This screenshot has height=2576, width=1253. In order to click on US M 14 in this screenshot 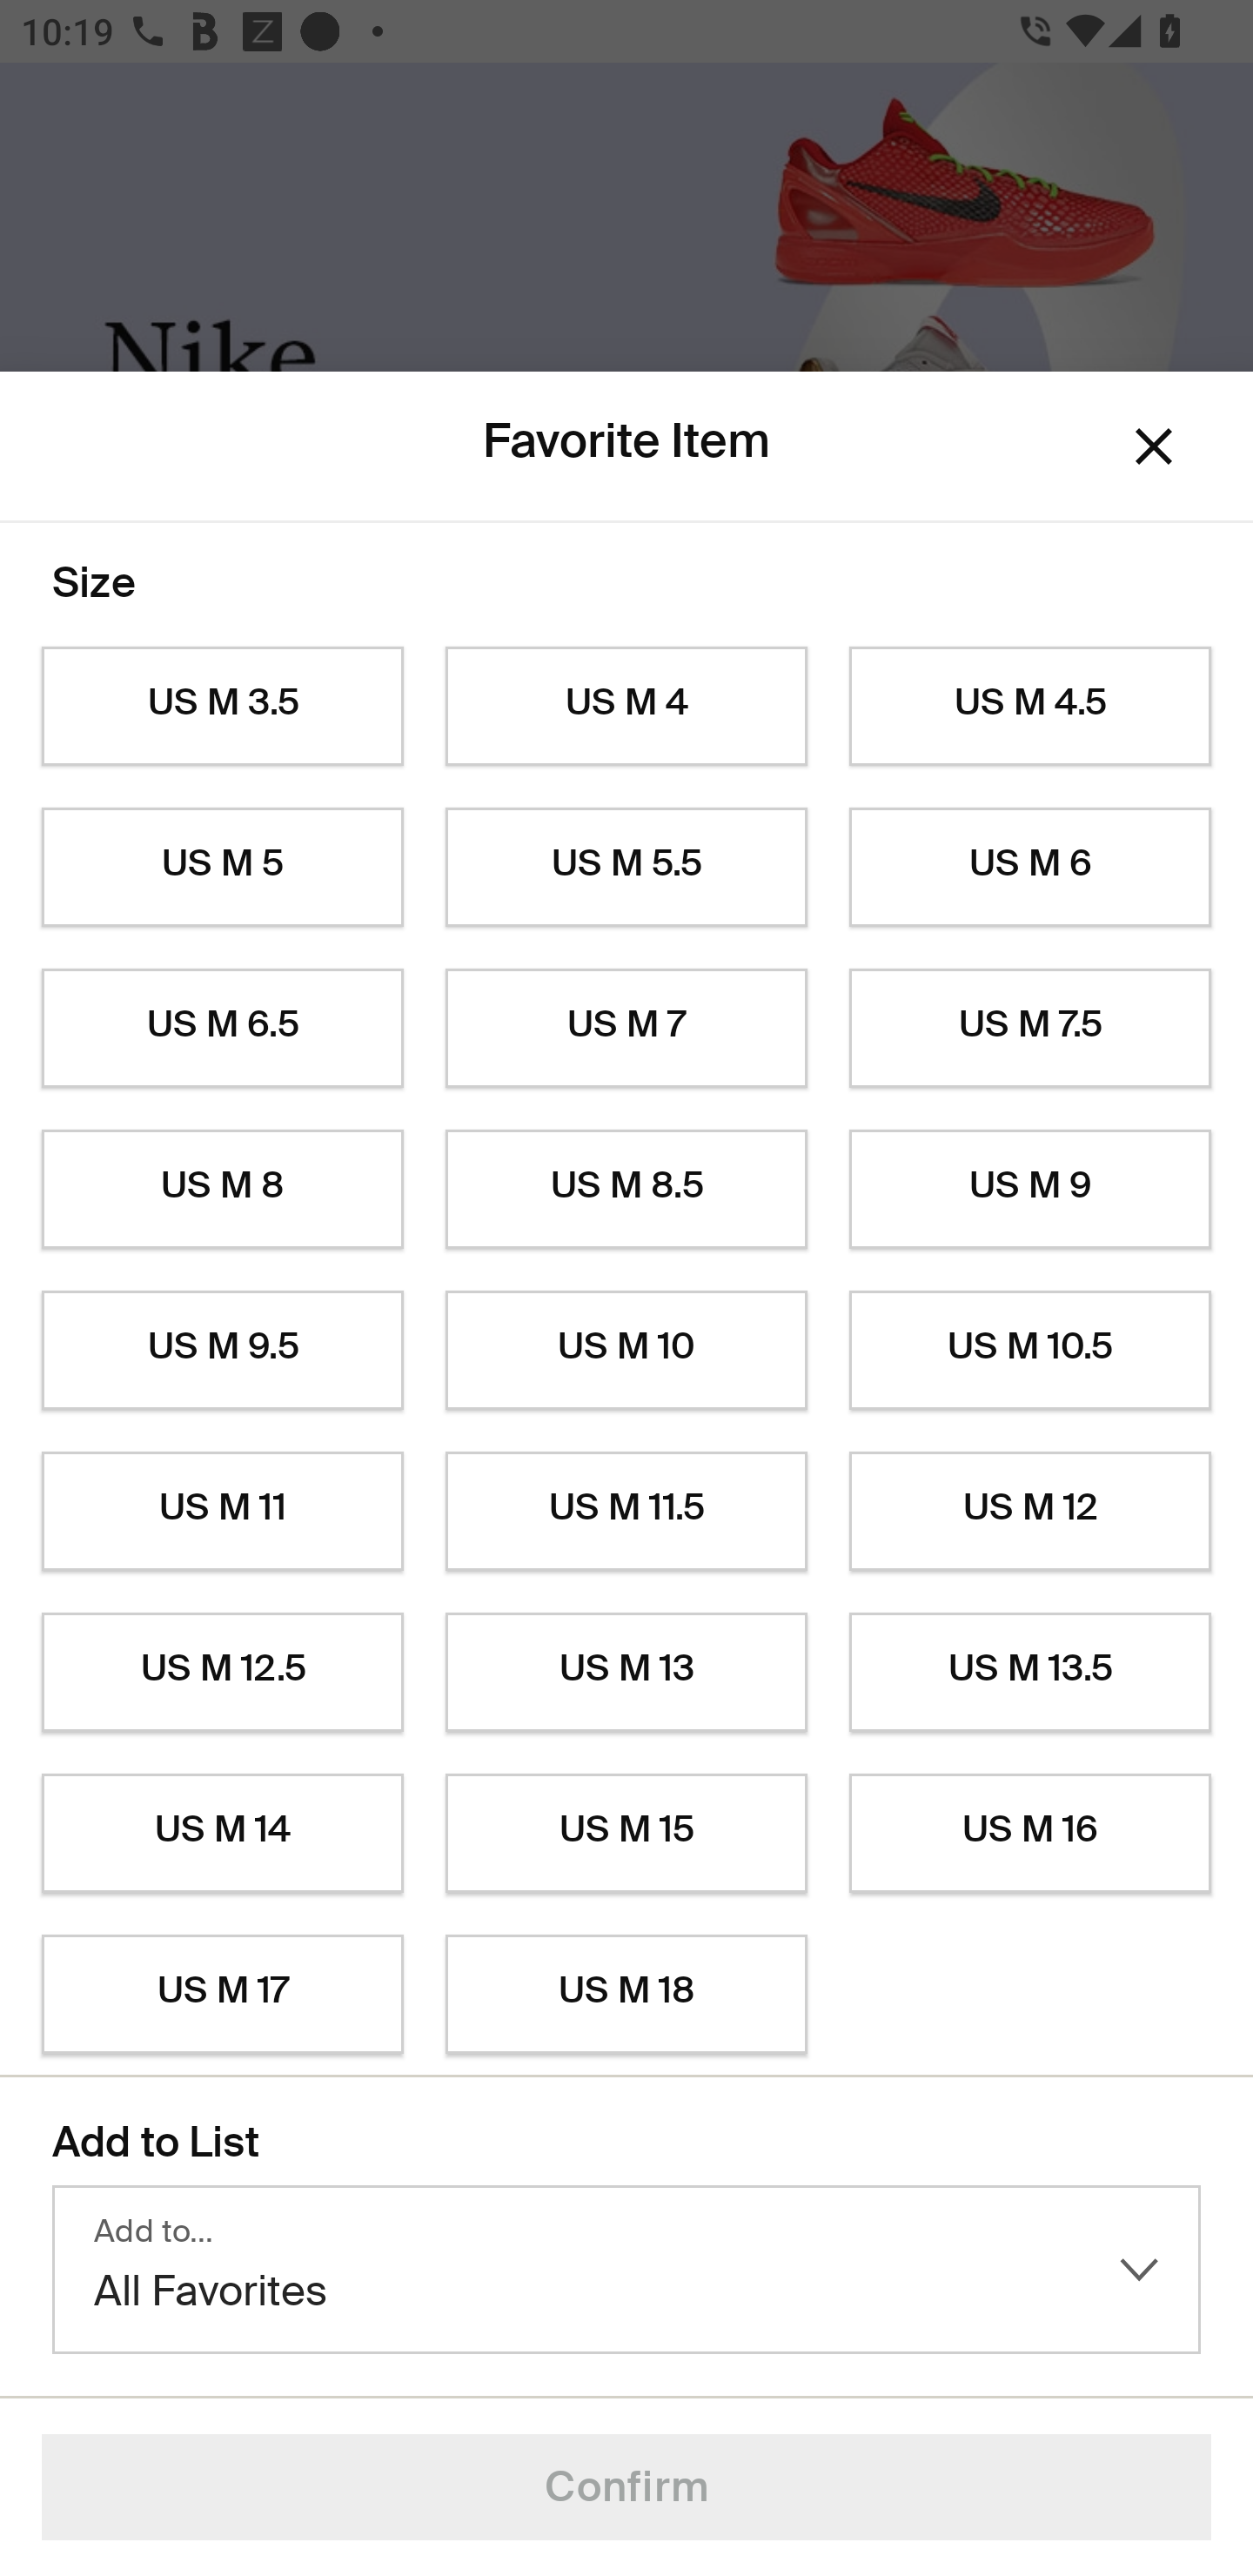, I will do `click(222, 1834)`.